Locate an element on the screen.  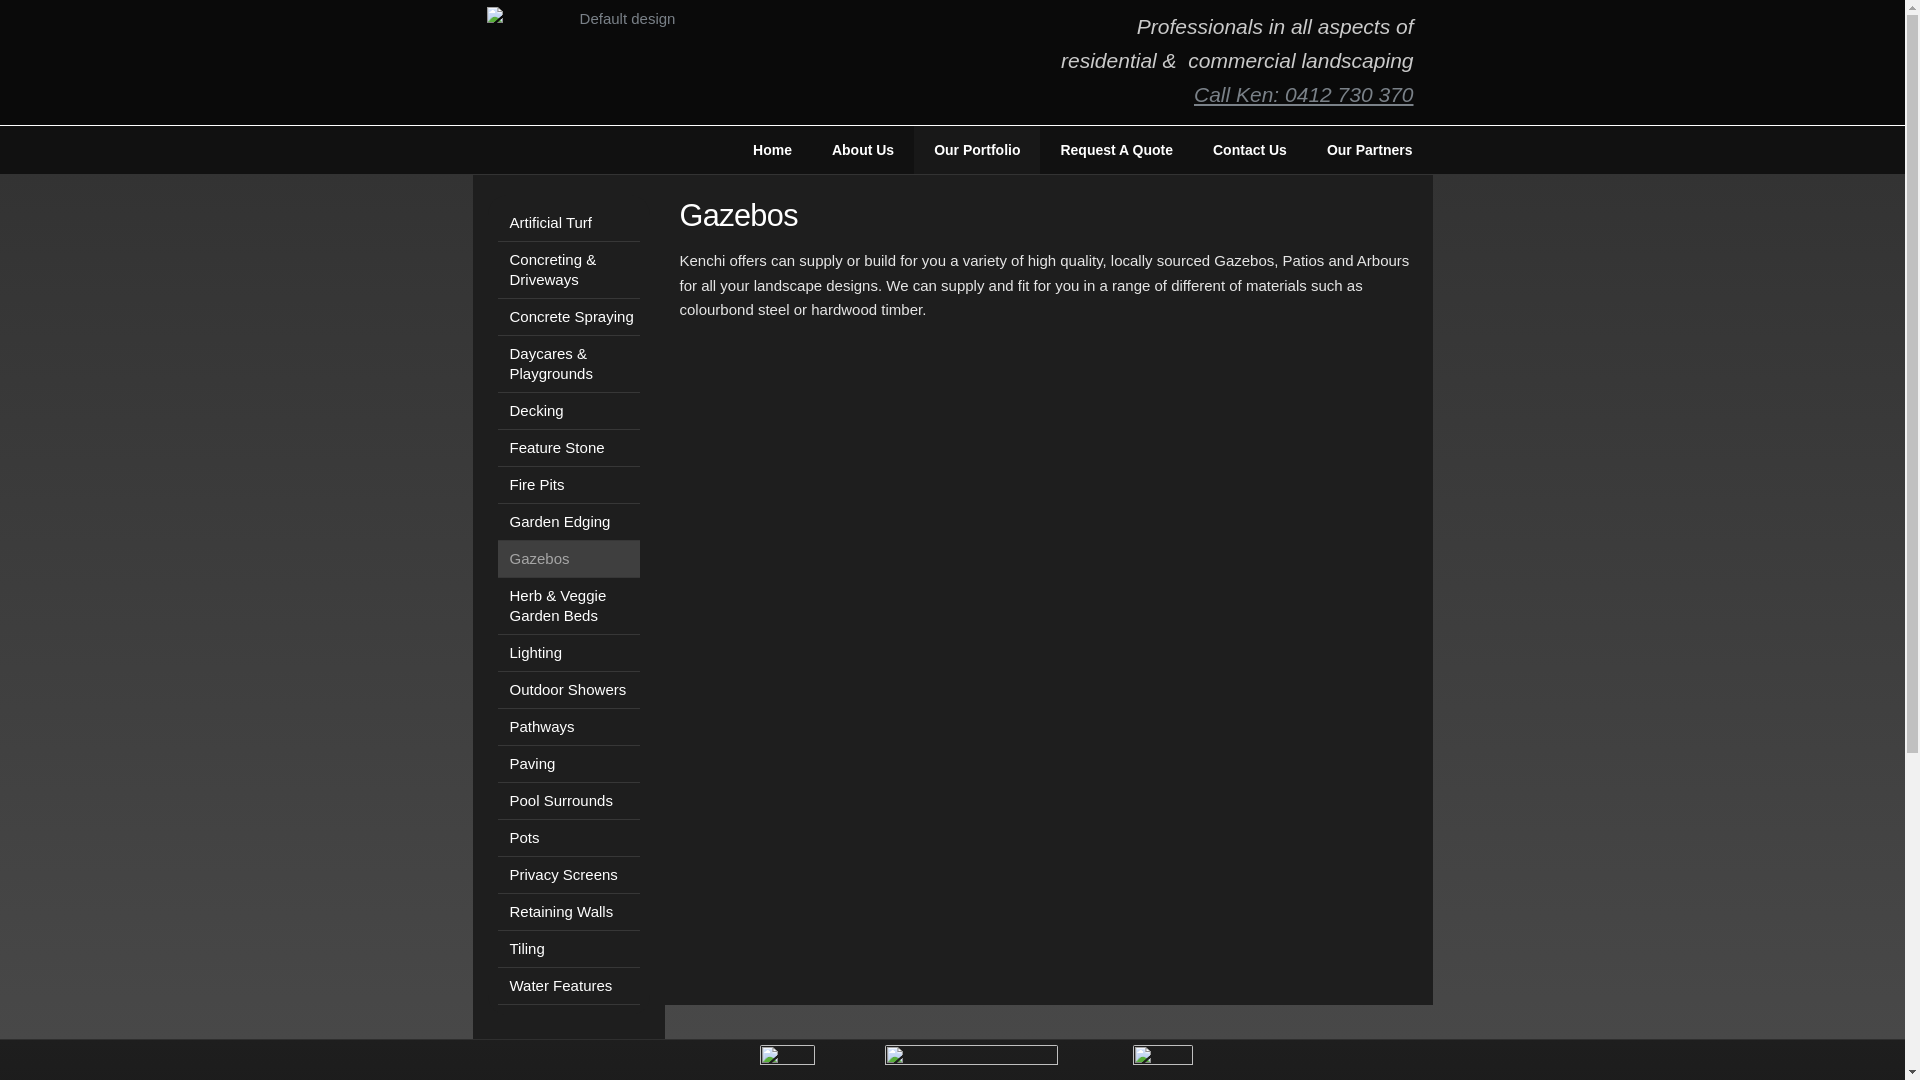
Request A Quote is located at coordinates (1116, 150).